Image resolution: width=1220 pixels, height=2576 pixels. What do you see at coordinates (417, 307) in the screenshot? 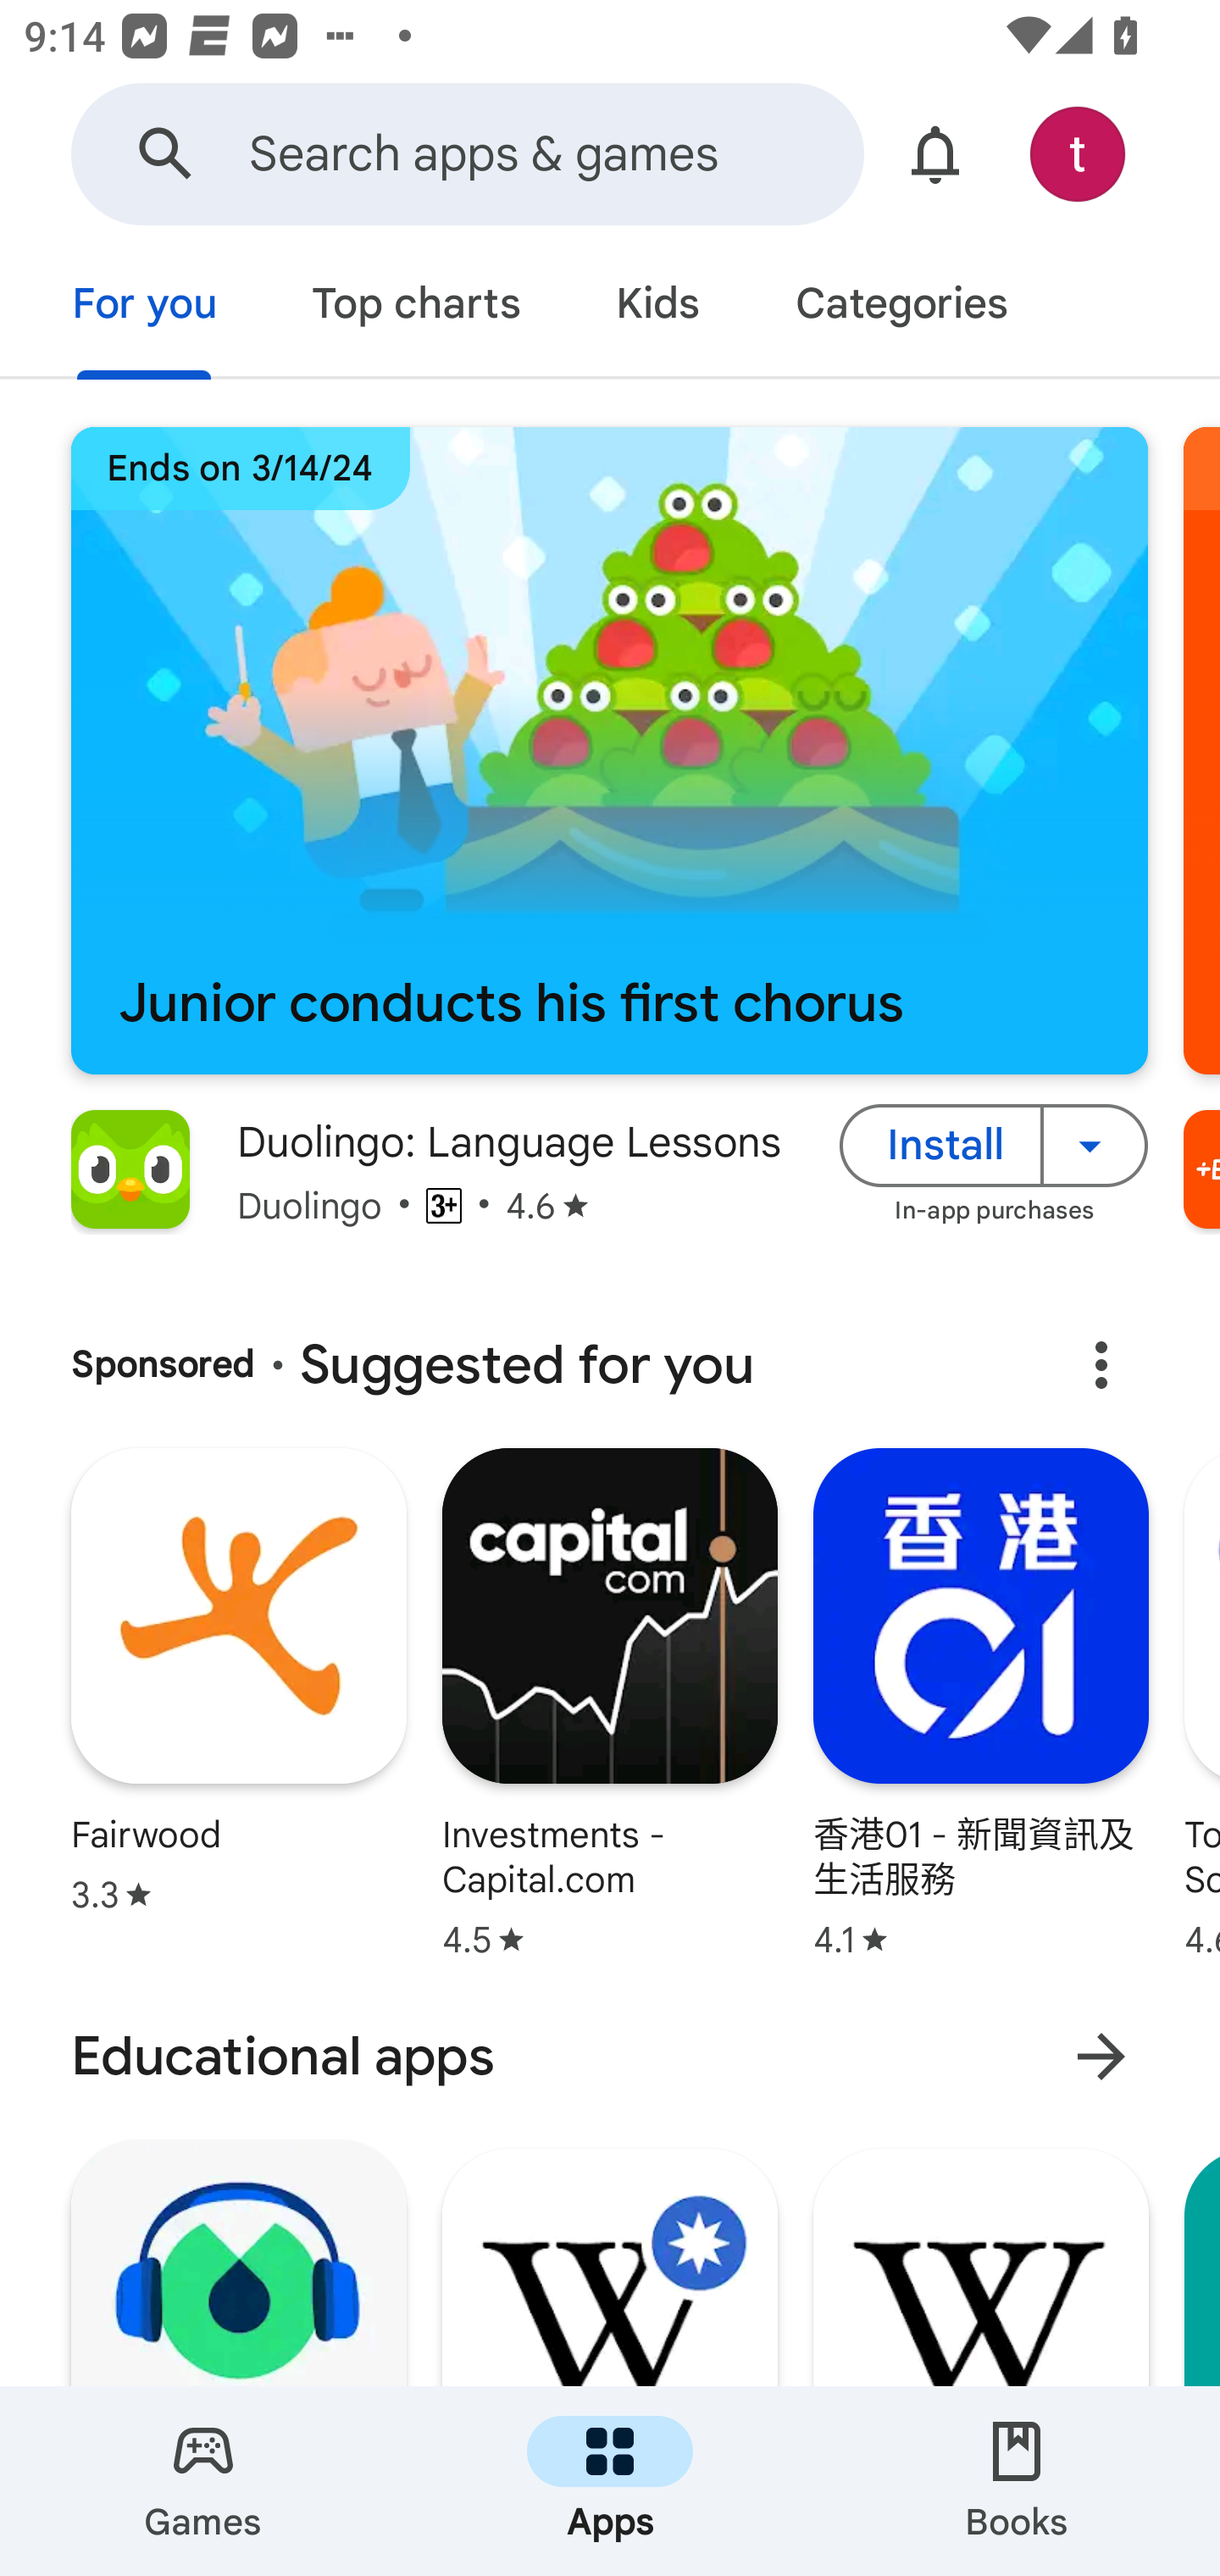
I see `Top charts` at bounding box center [417, 307].